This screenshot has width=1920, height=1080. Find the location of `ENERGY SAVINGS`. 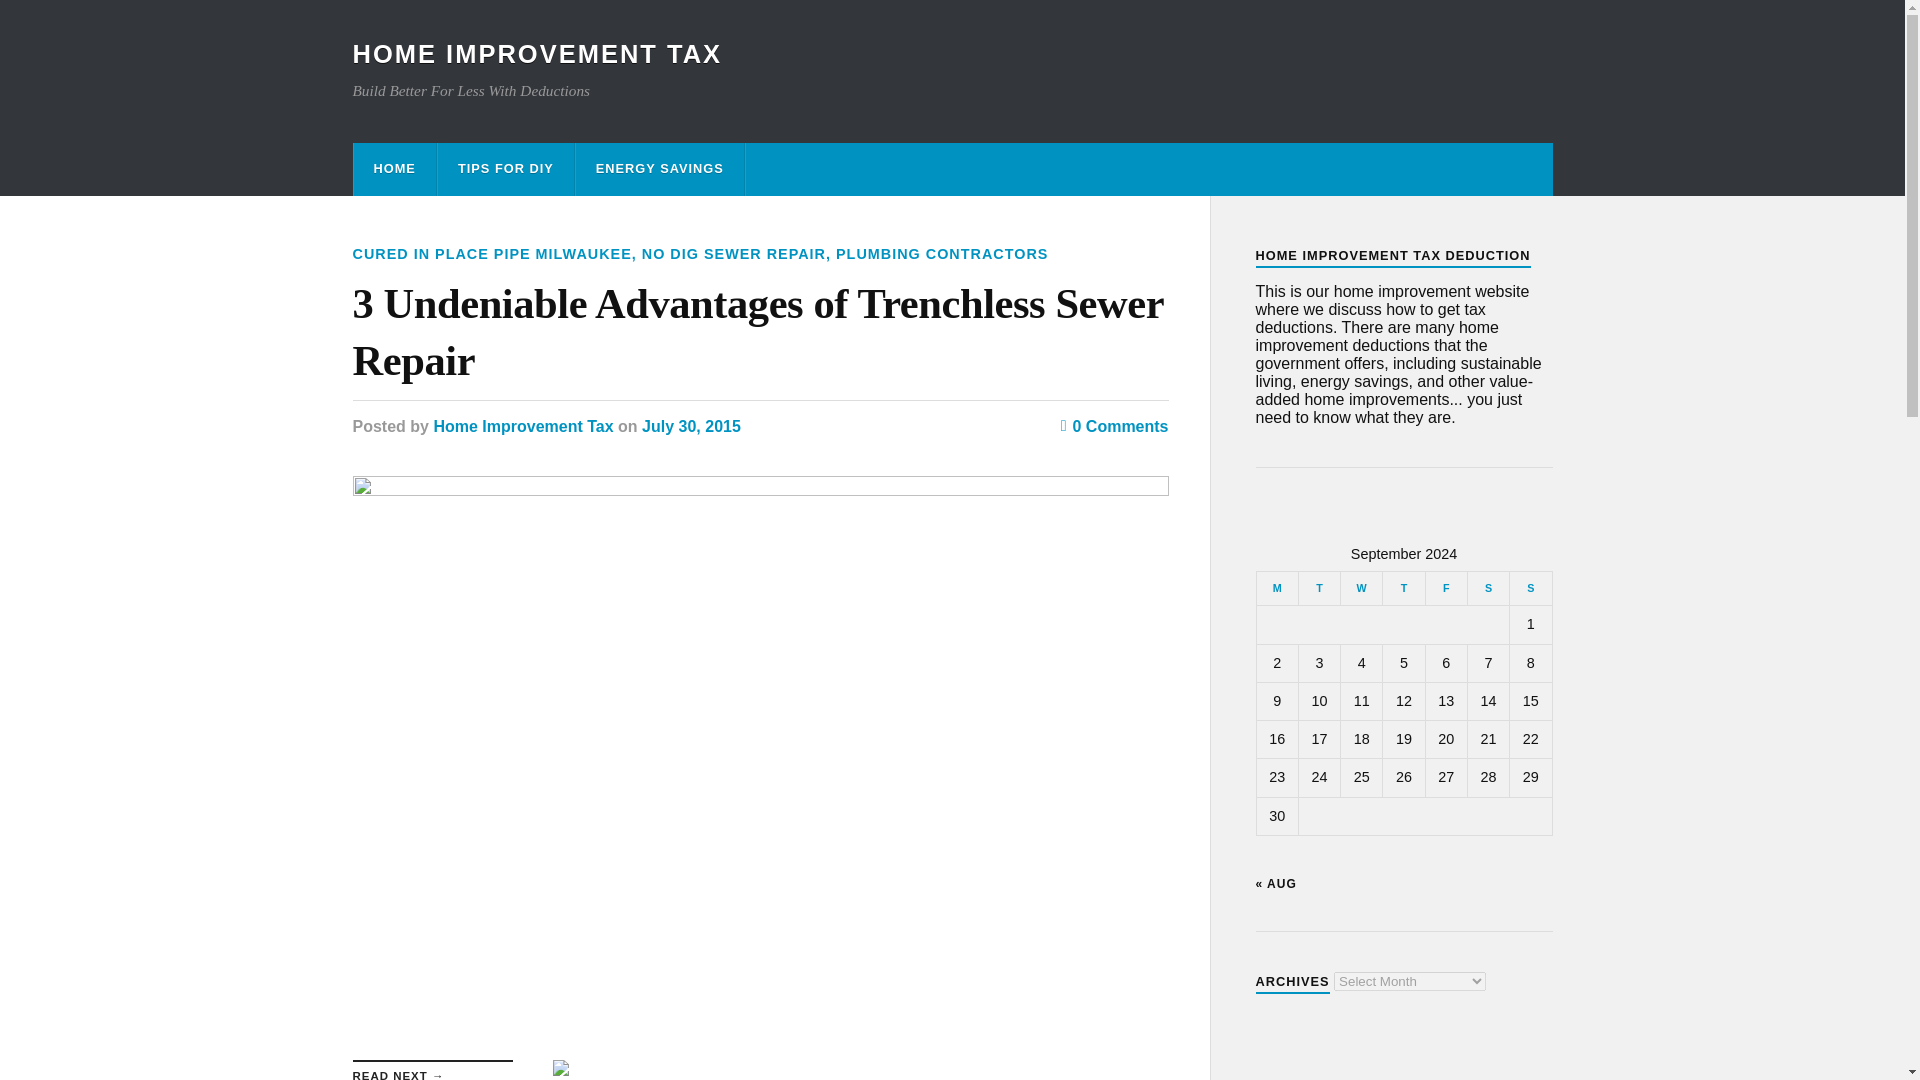

ENERGY SAVINGS is located at coordinates (660, 168).